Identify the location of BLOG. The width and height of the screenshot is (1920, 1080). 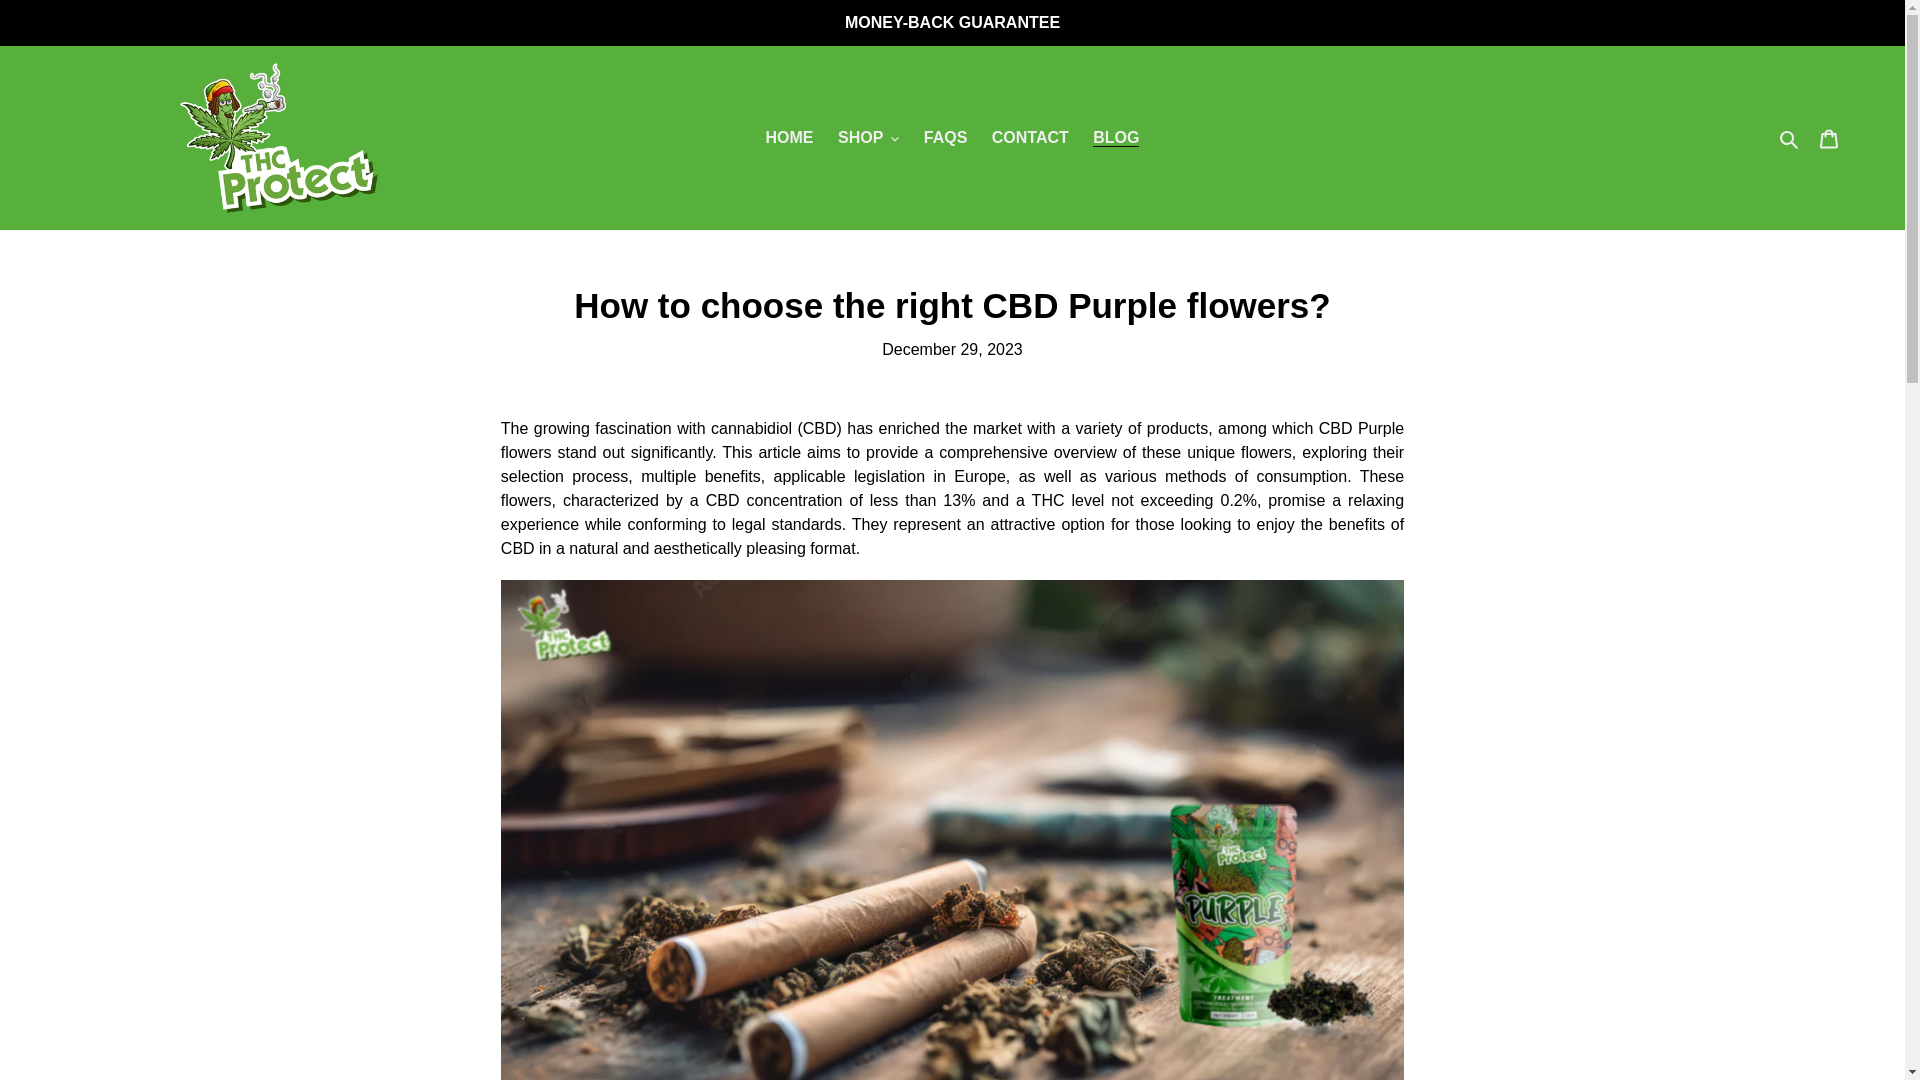
(1115, 138).